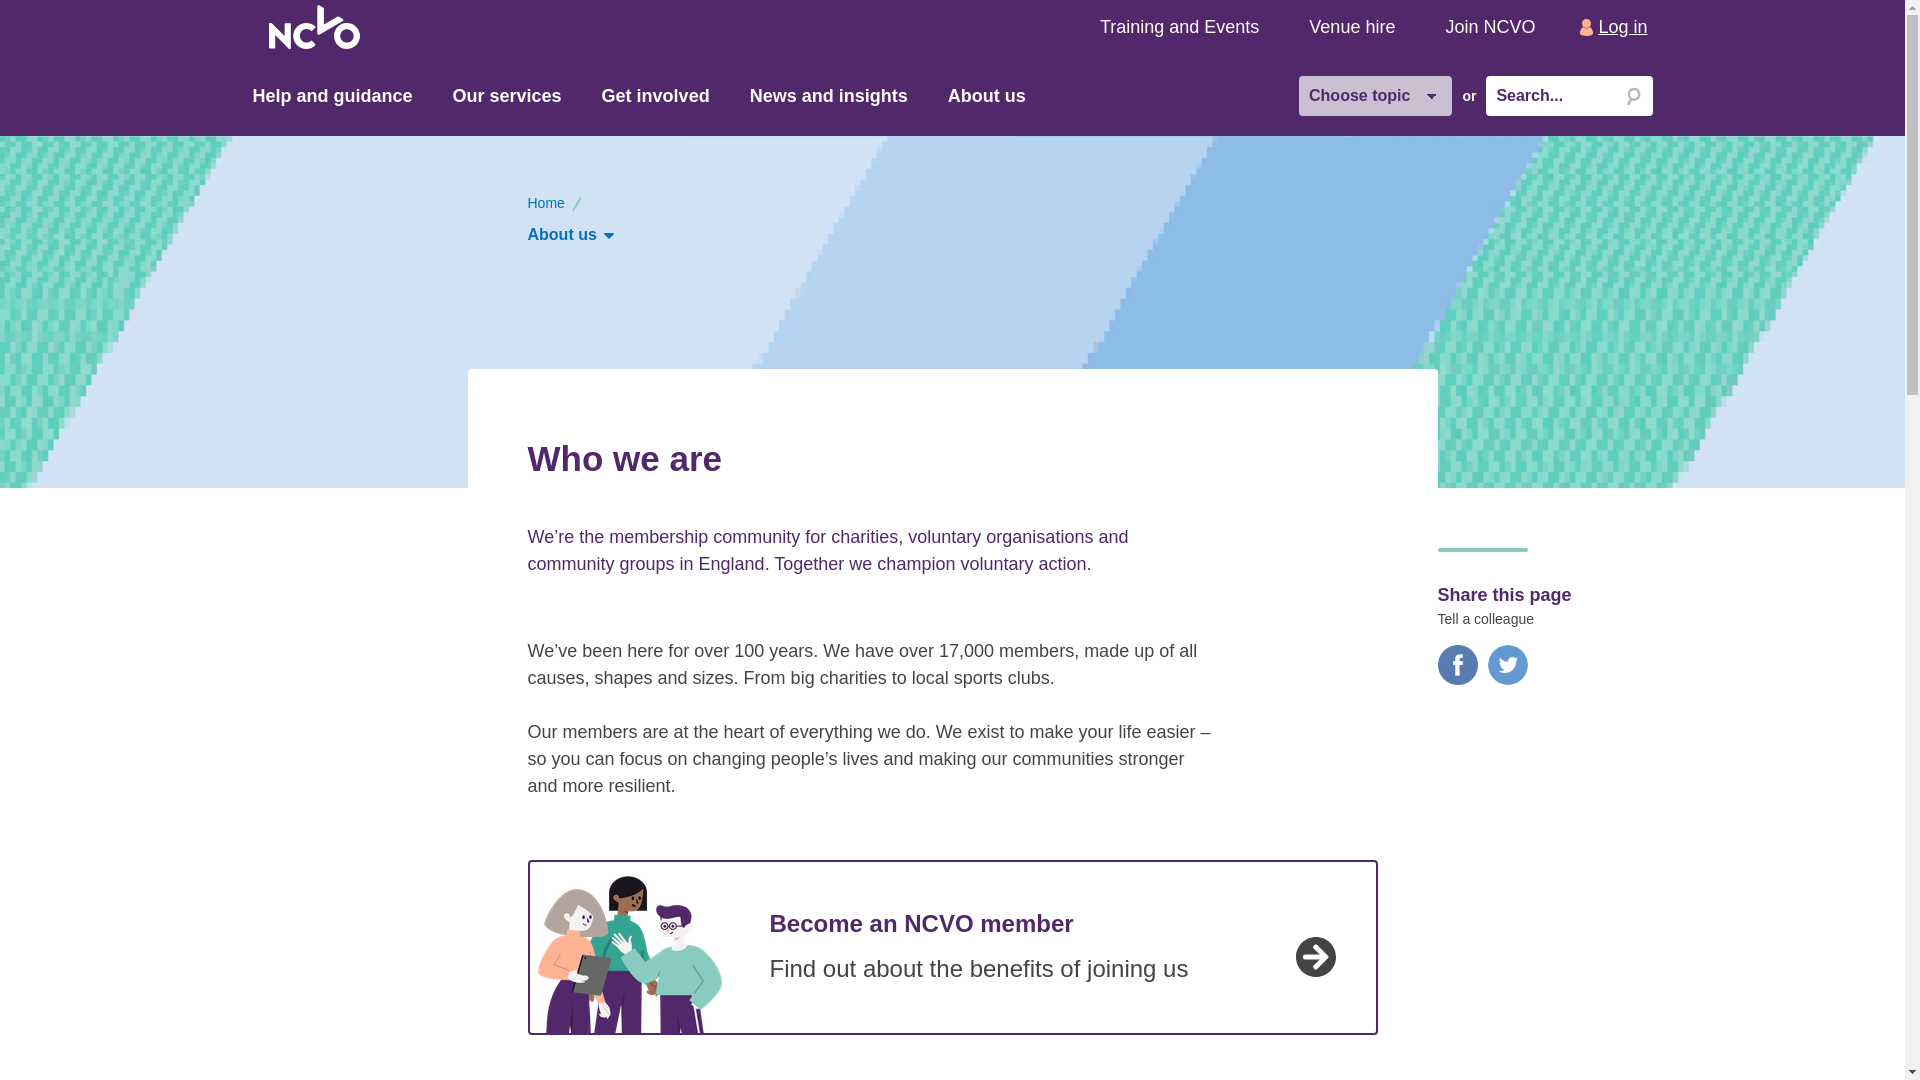 This screenshot has height=1080, width=1920. I want to click on Get involved, so click(656, 96).